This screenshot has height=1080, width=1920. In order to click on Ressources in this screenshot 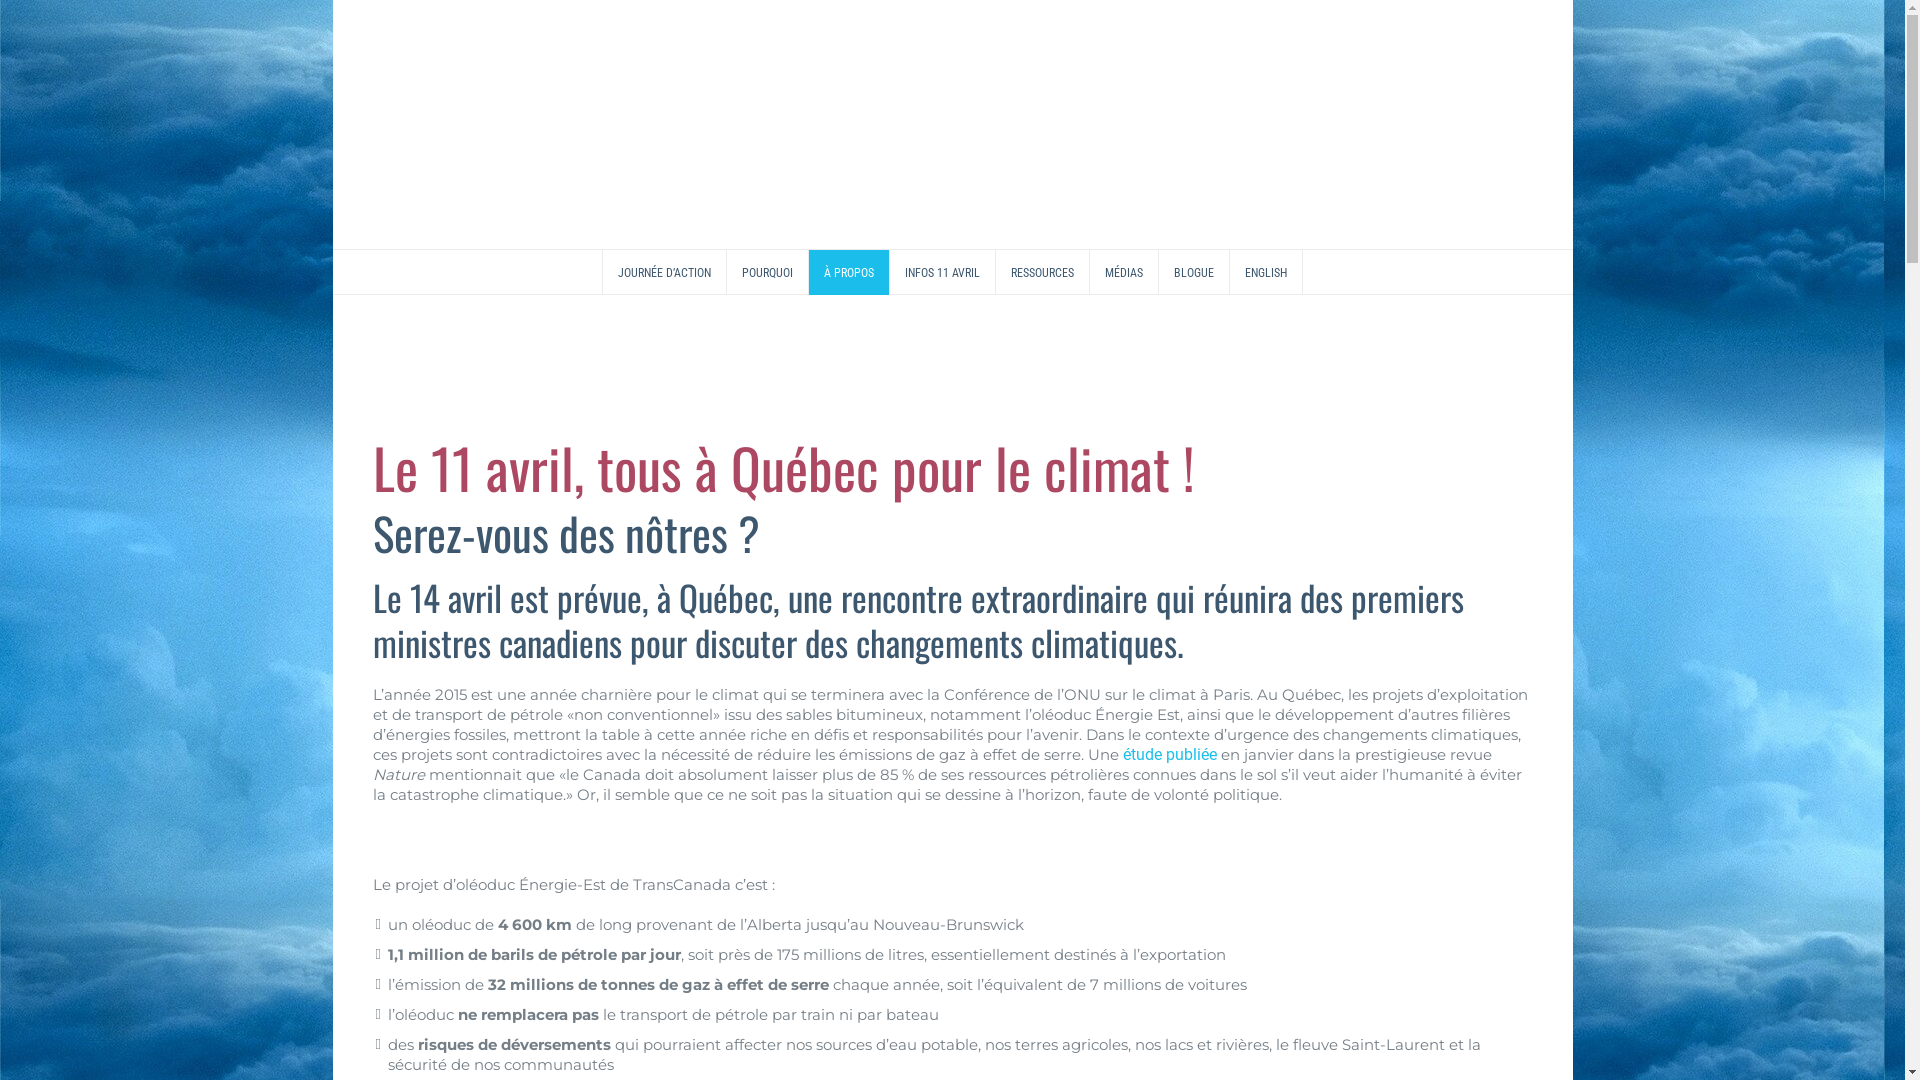, I will do `click(1054, 721)`.